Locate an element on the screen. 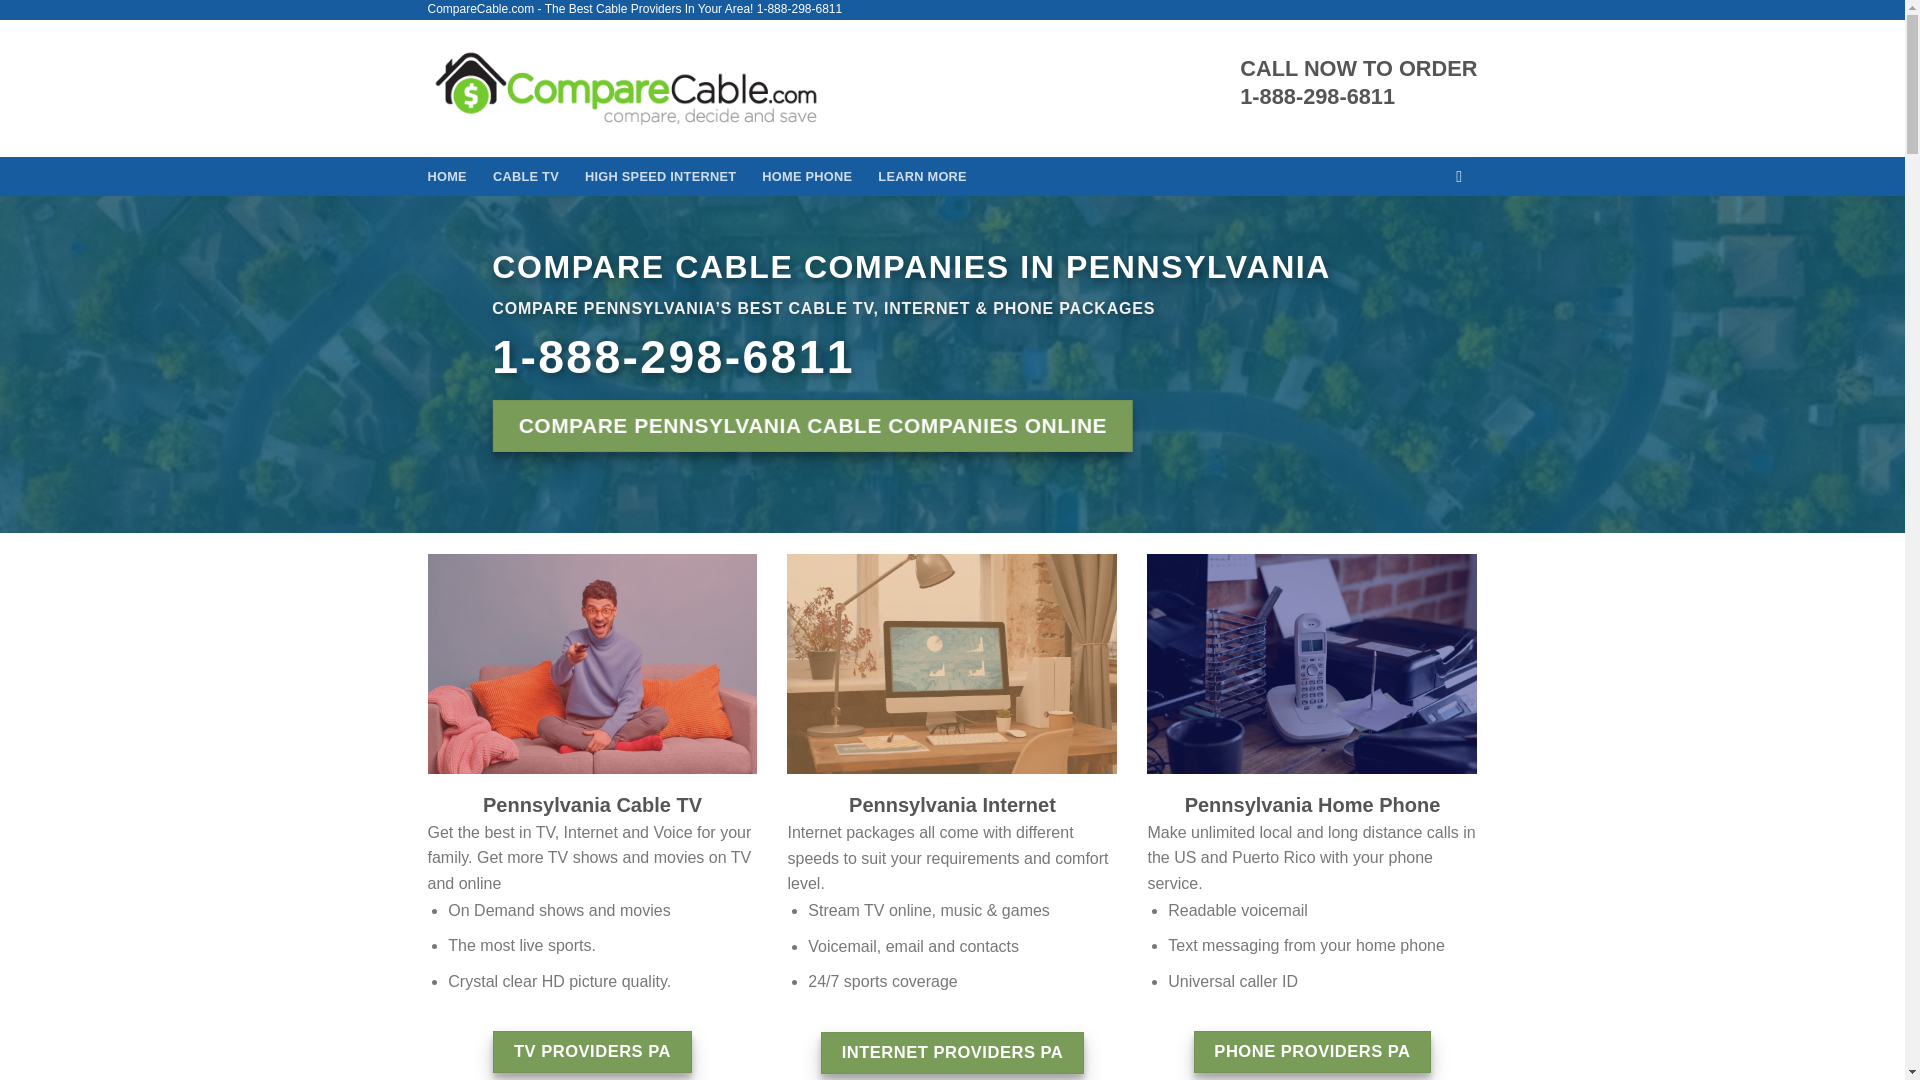  Follow on Facebook is located at coordinates (1464, 176).